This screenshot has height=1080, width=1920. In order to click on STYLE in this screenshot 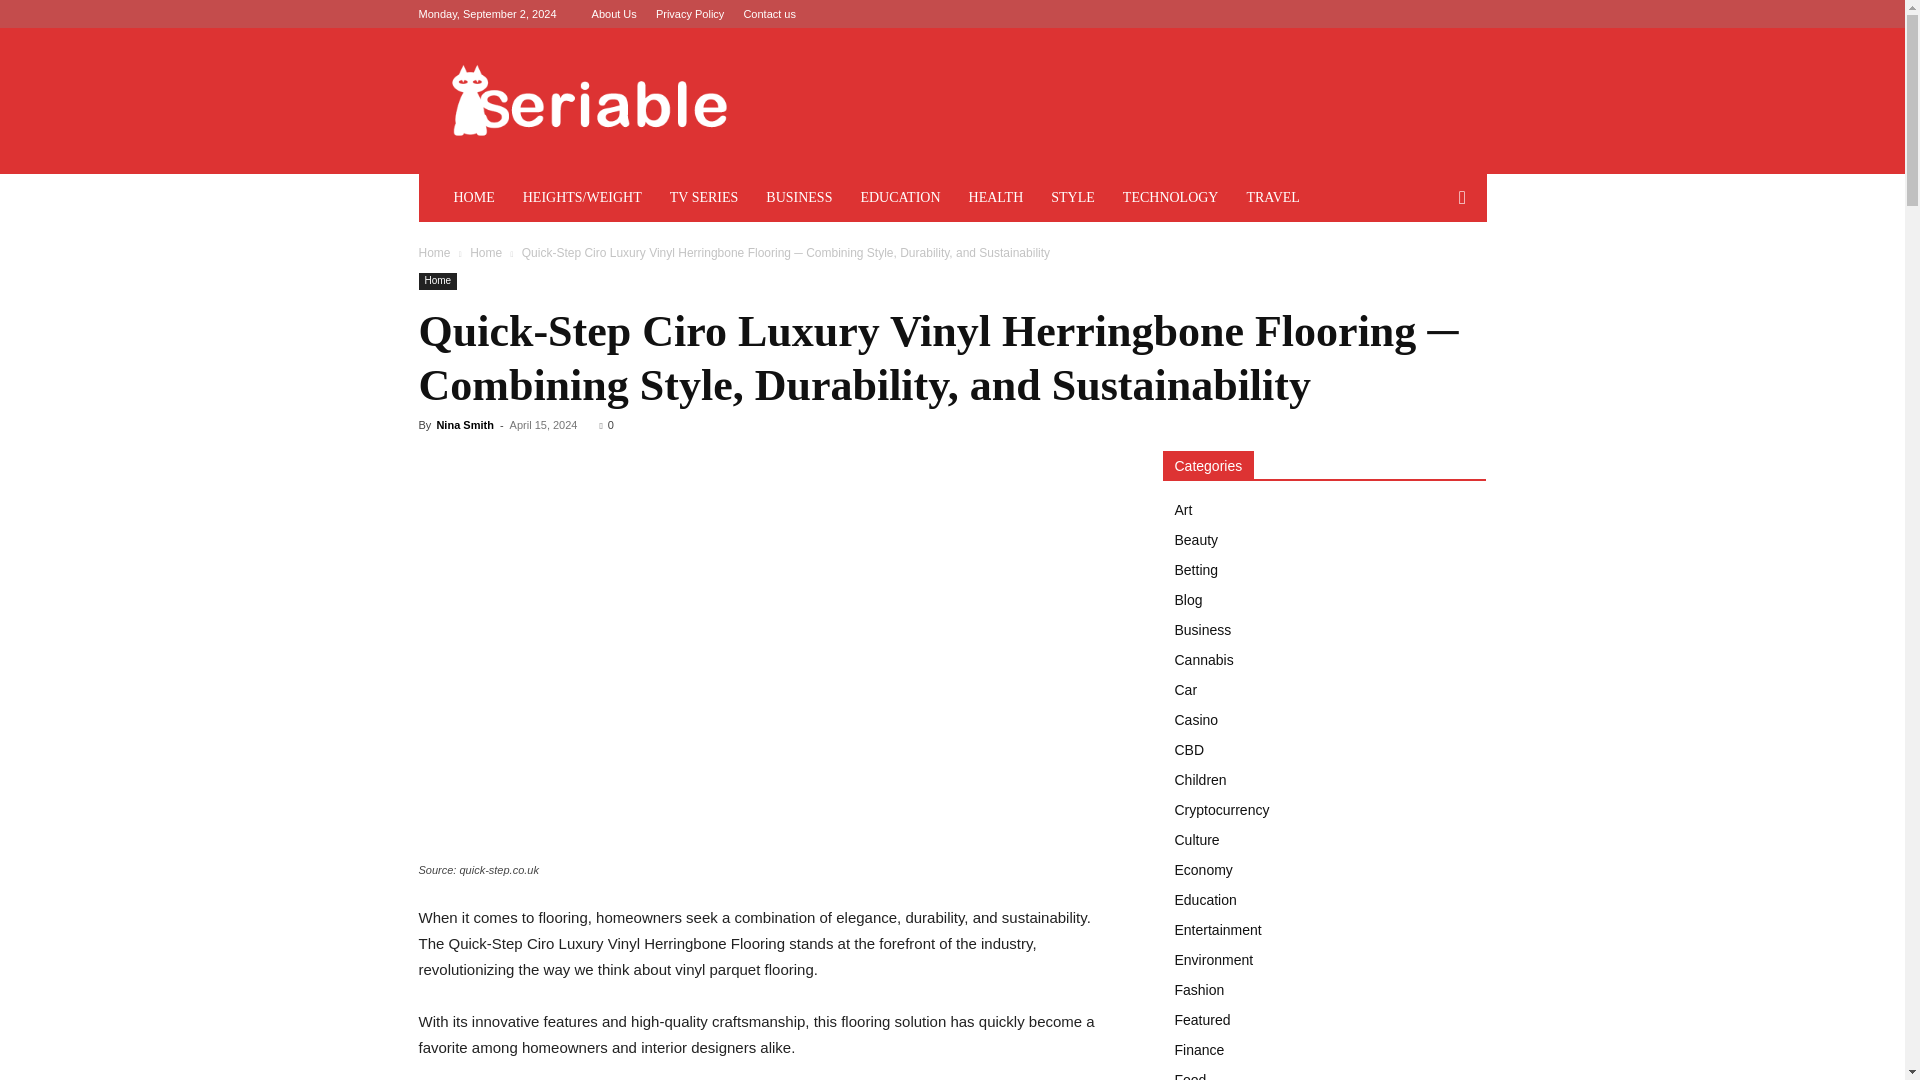, I will do `click(1072, 198)`.